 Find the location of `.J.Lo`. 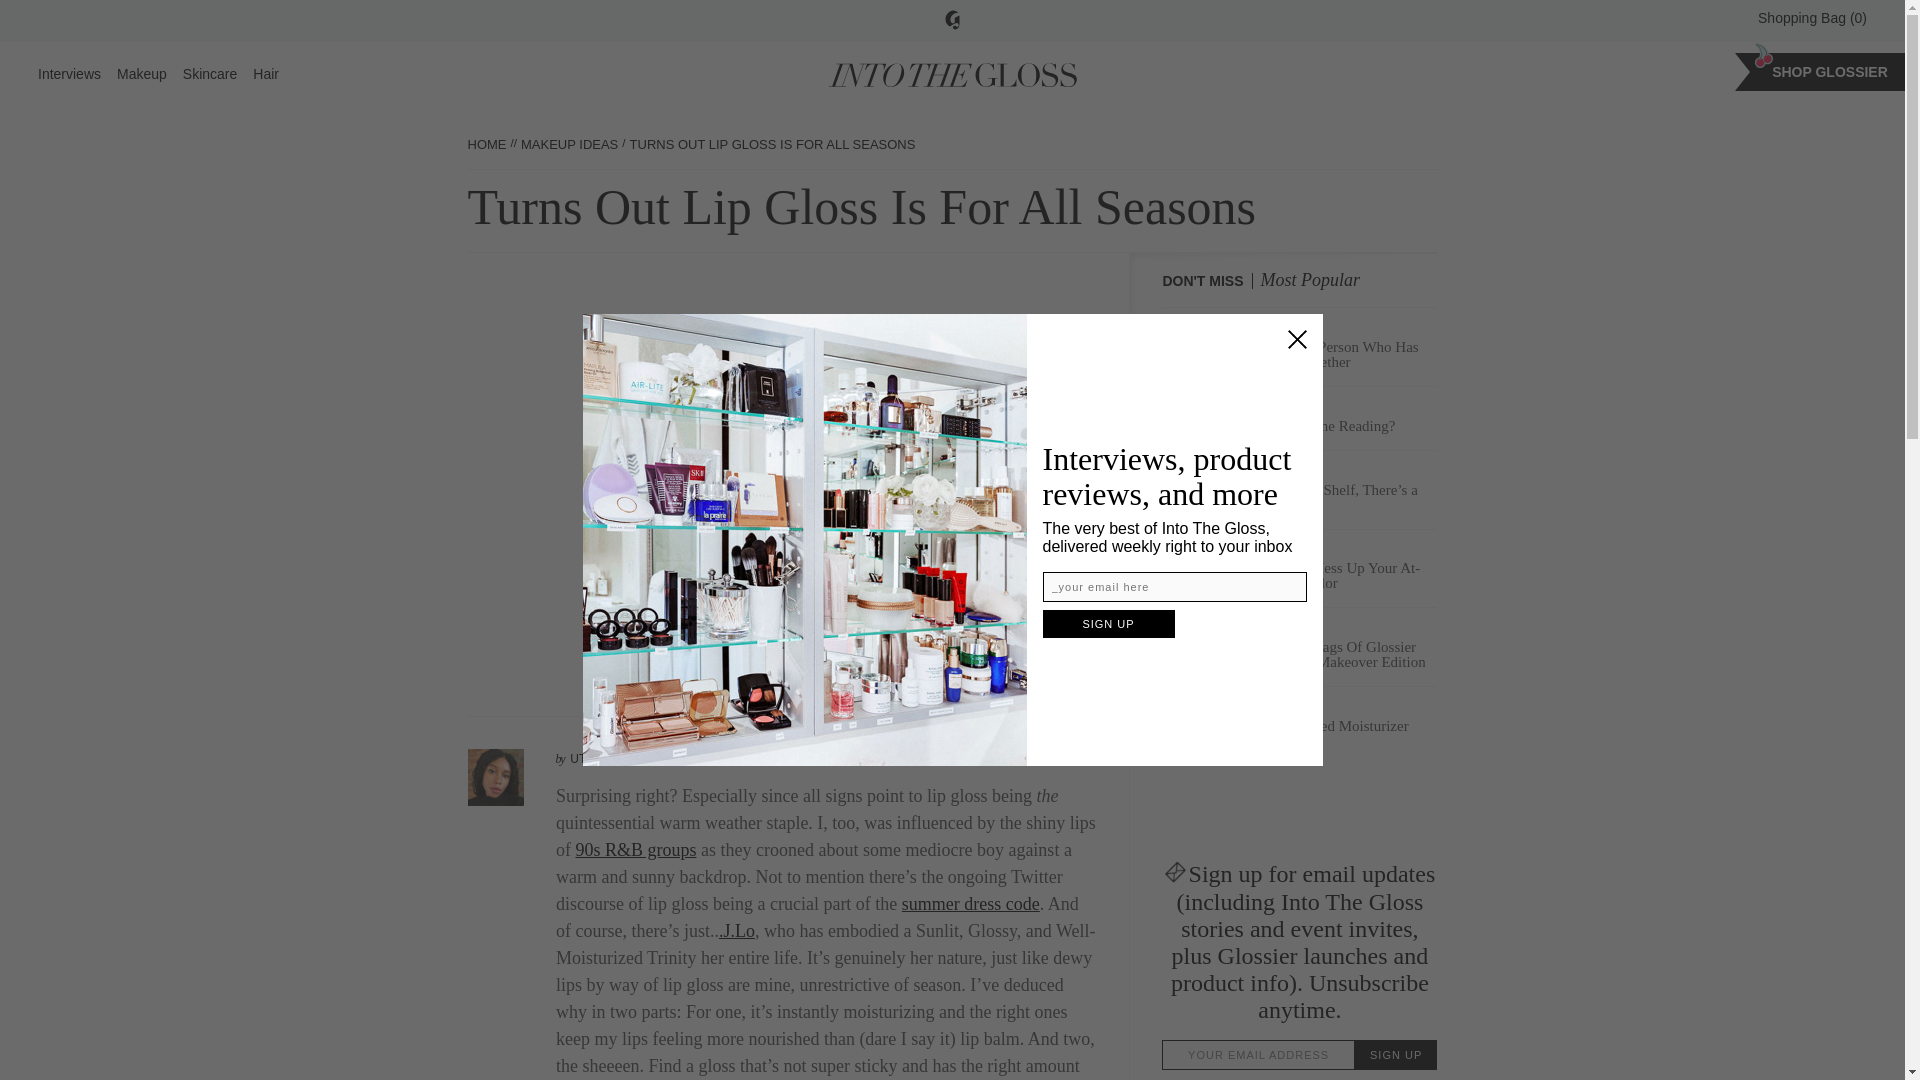

.J.Lo is located at coordinates (736, 930).